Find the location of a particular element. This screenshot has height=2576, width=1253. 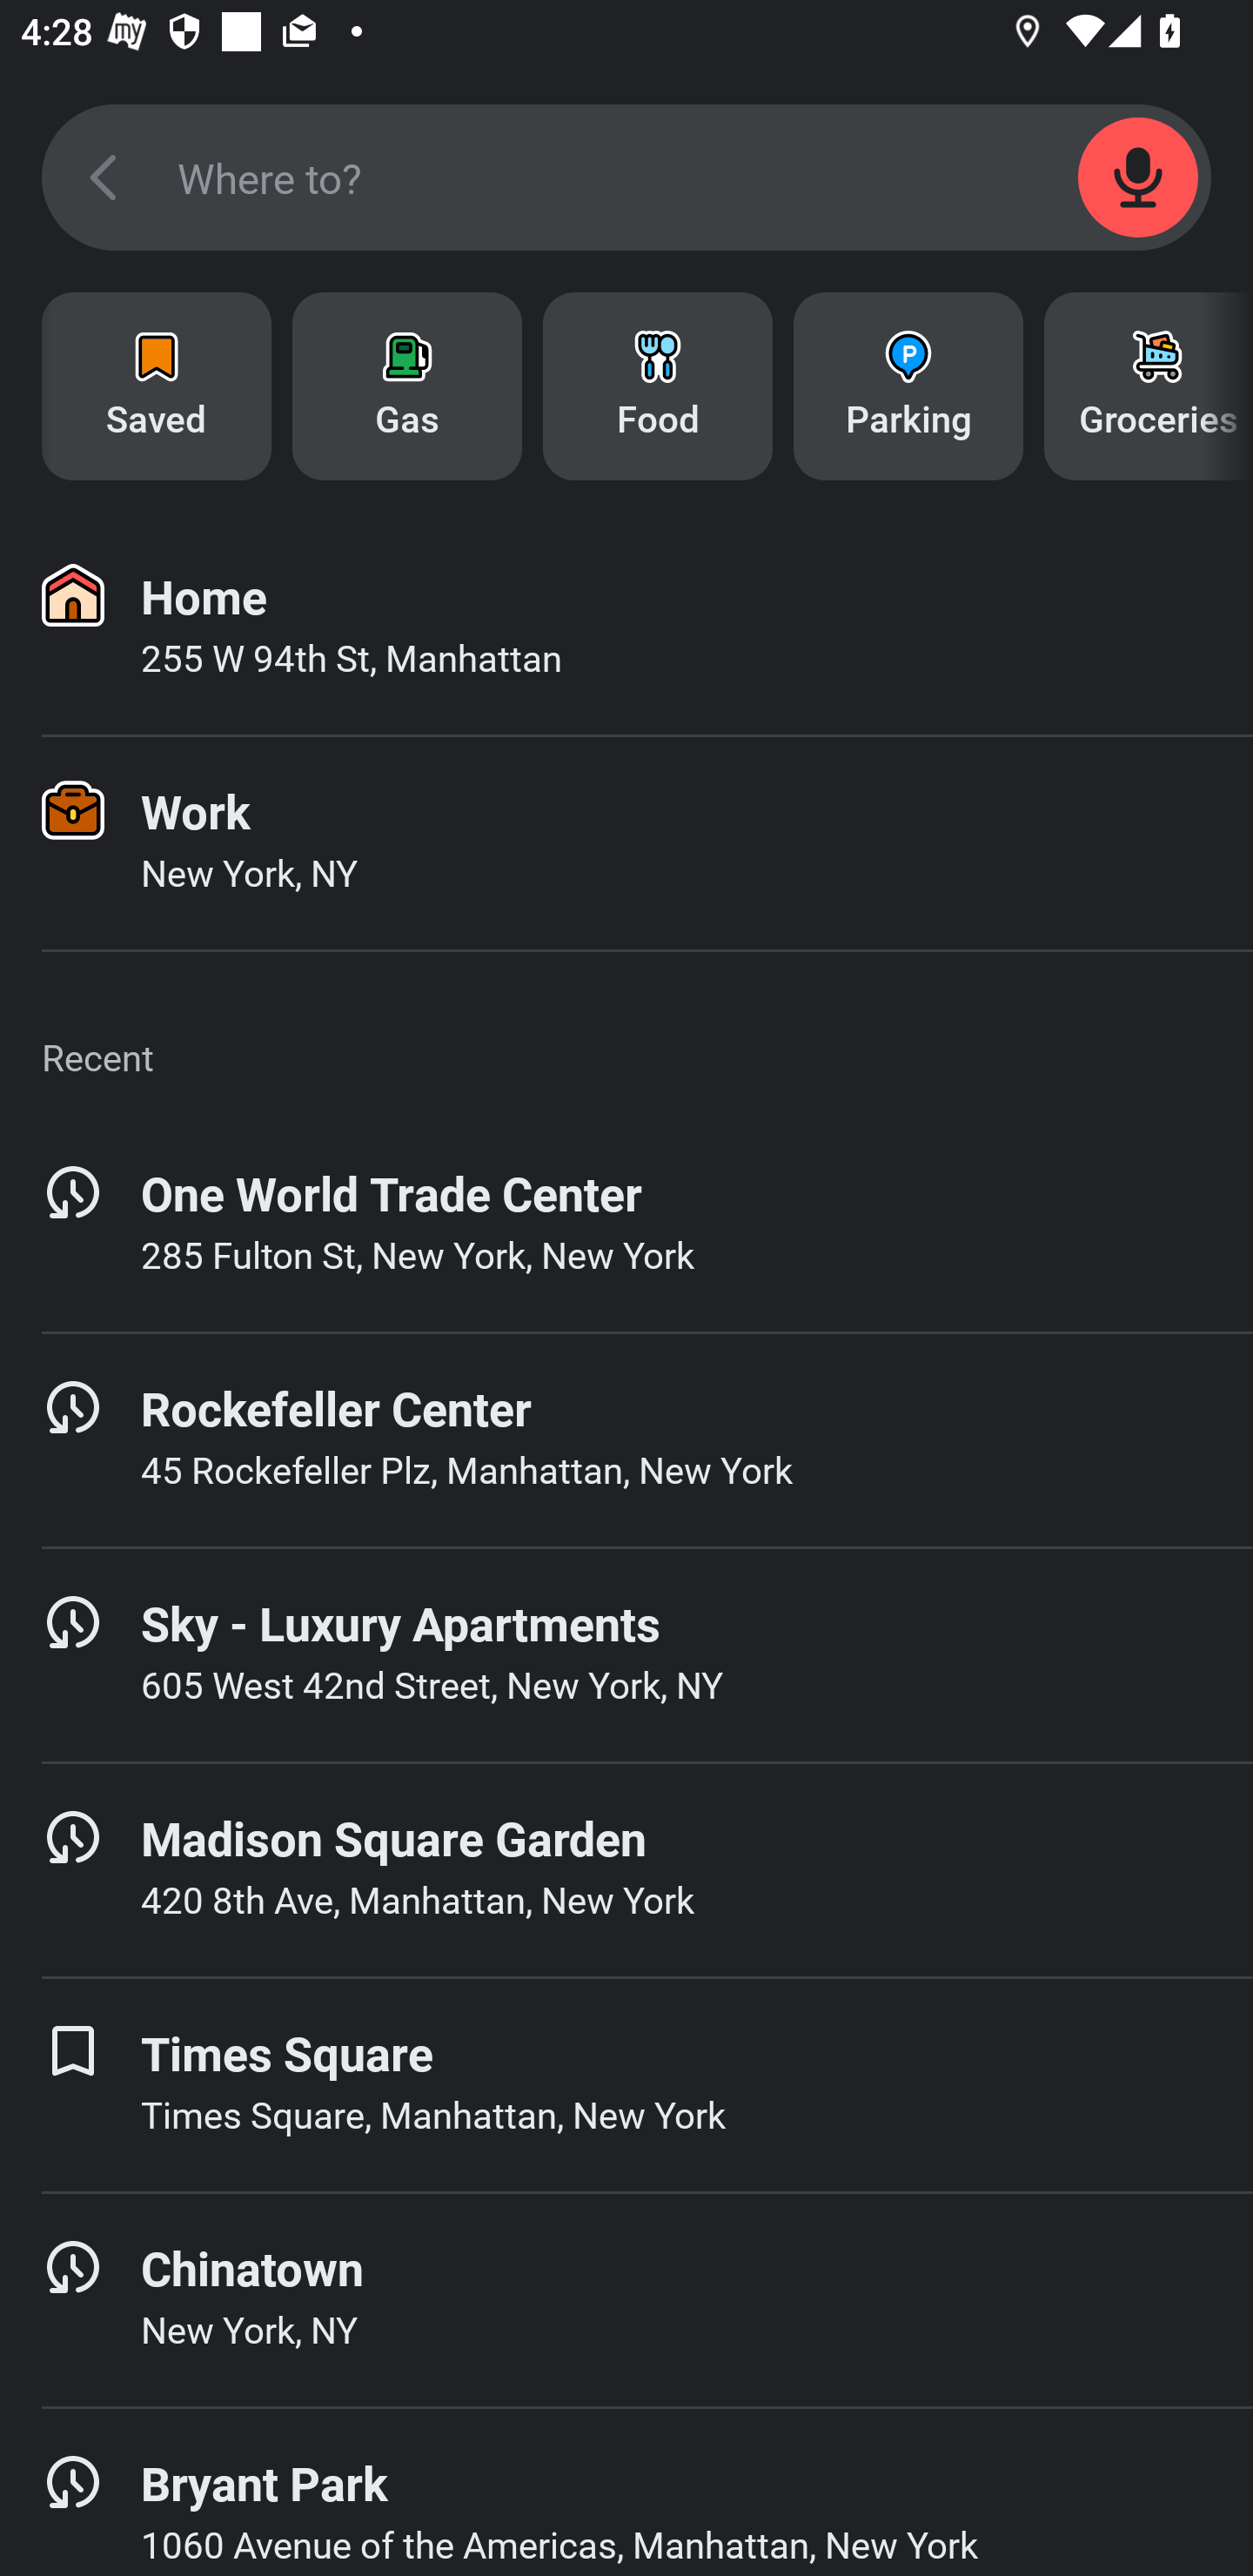

Chinatown New York, NY is located at coordinates (626, 2299).